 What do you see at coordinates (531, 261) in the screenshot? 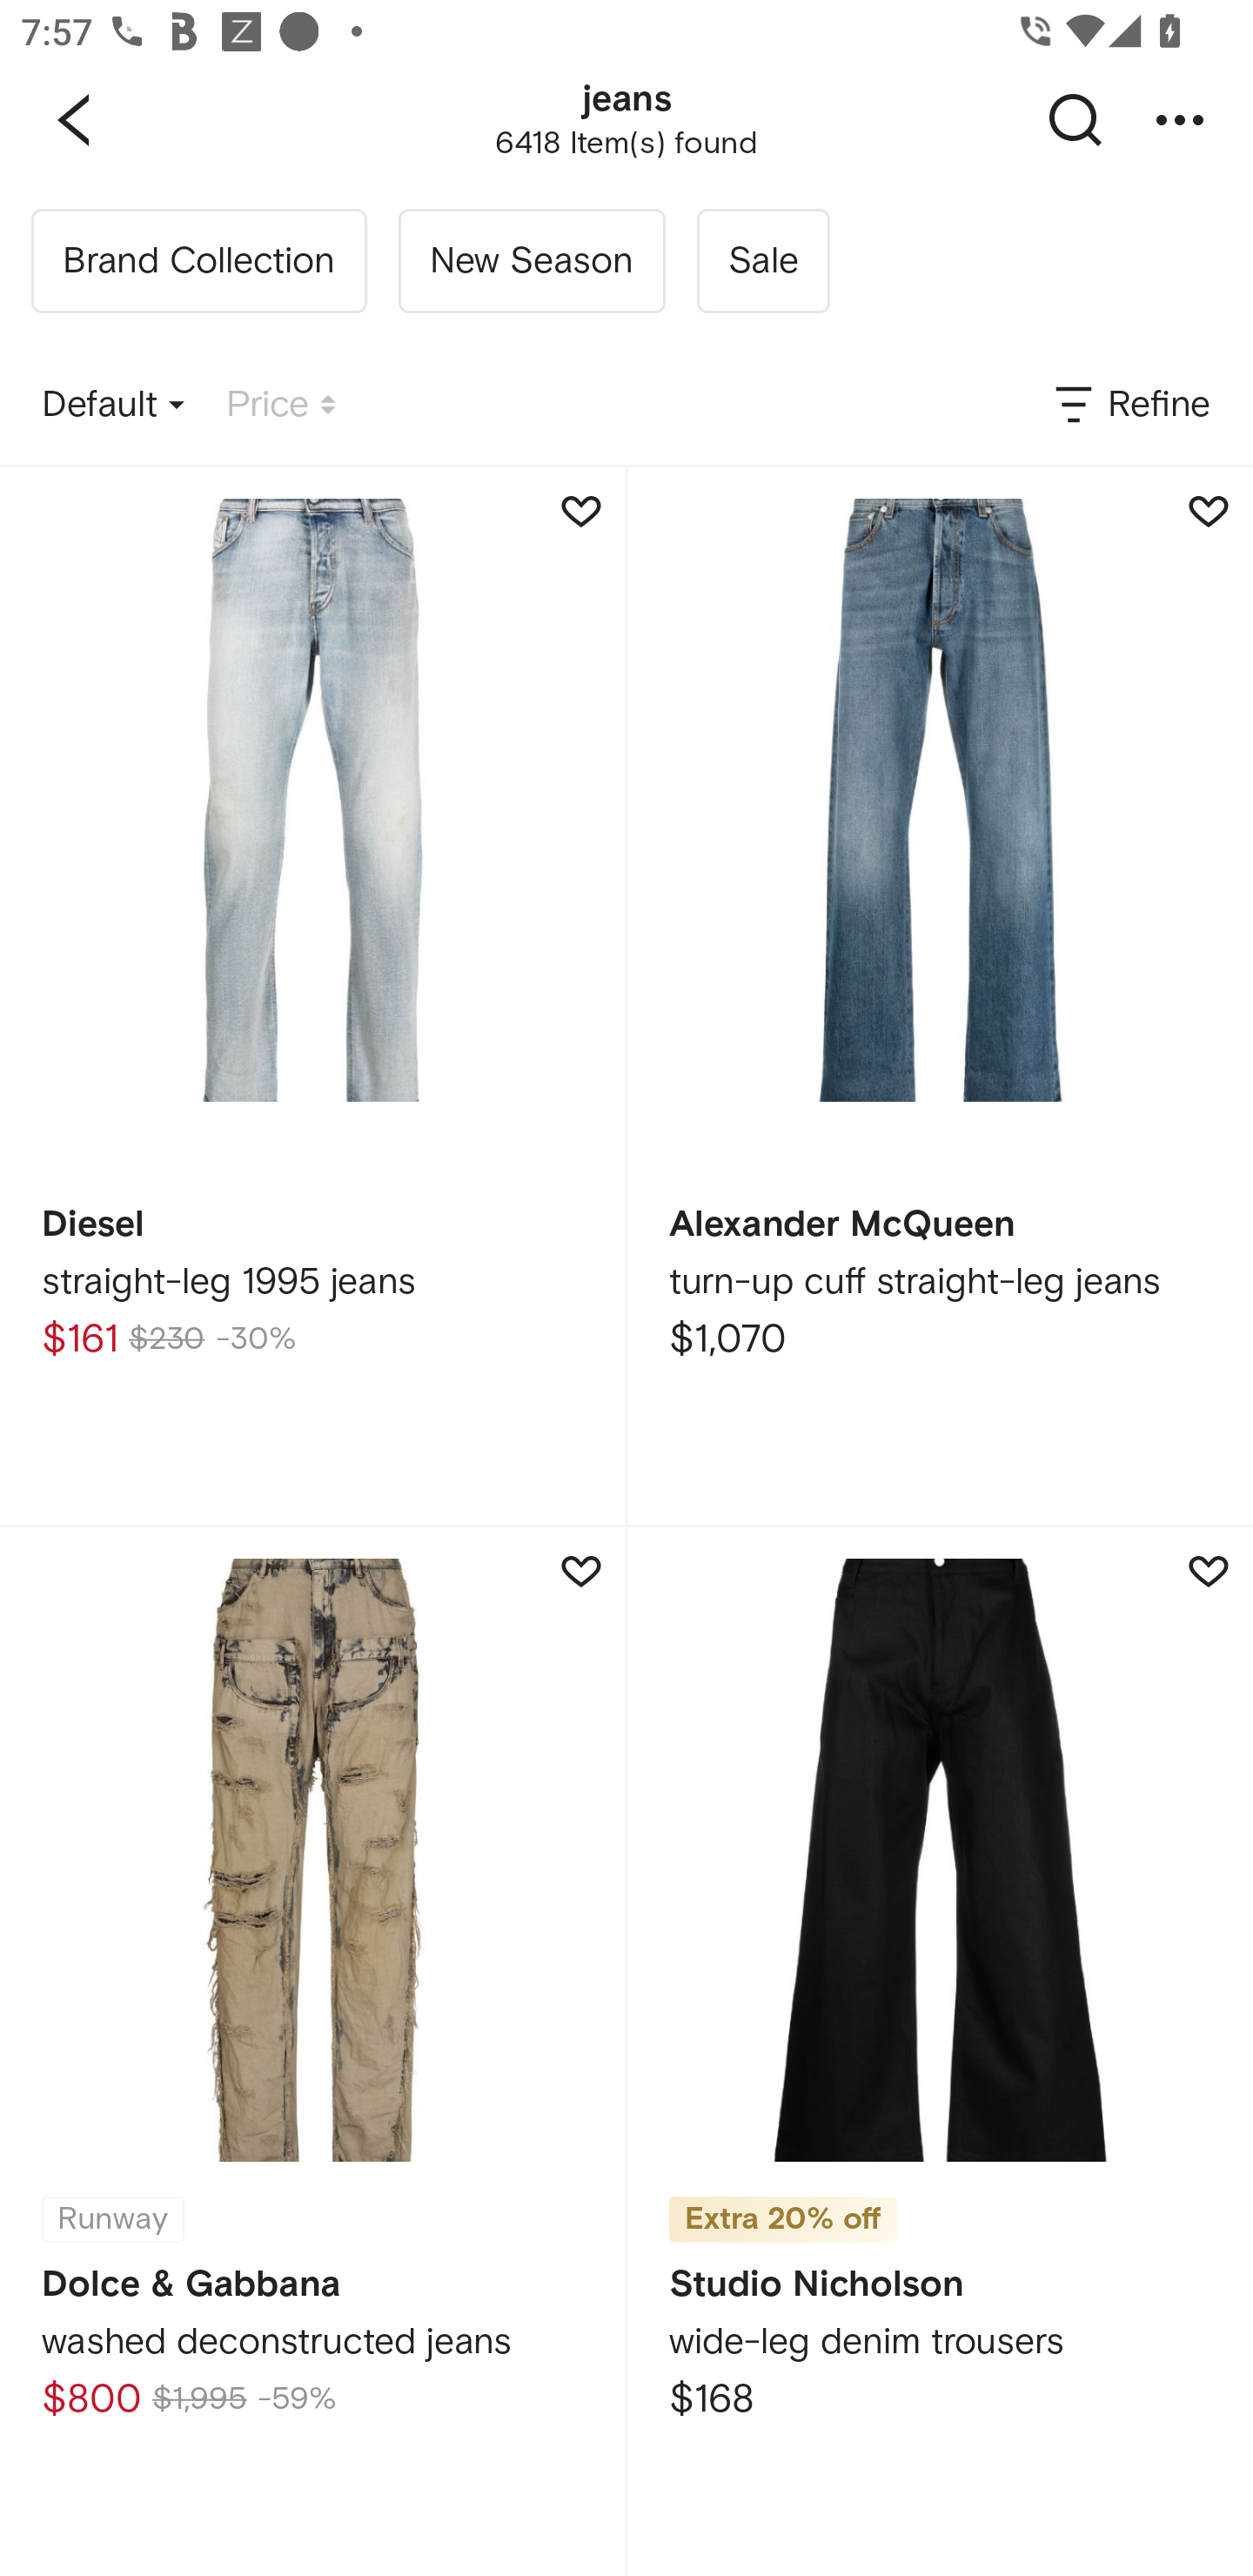
I see `New Season` at bounding box center [531, 261].